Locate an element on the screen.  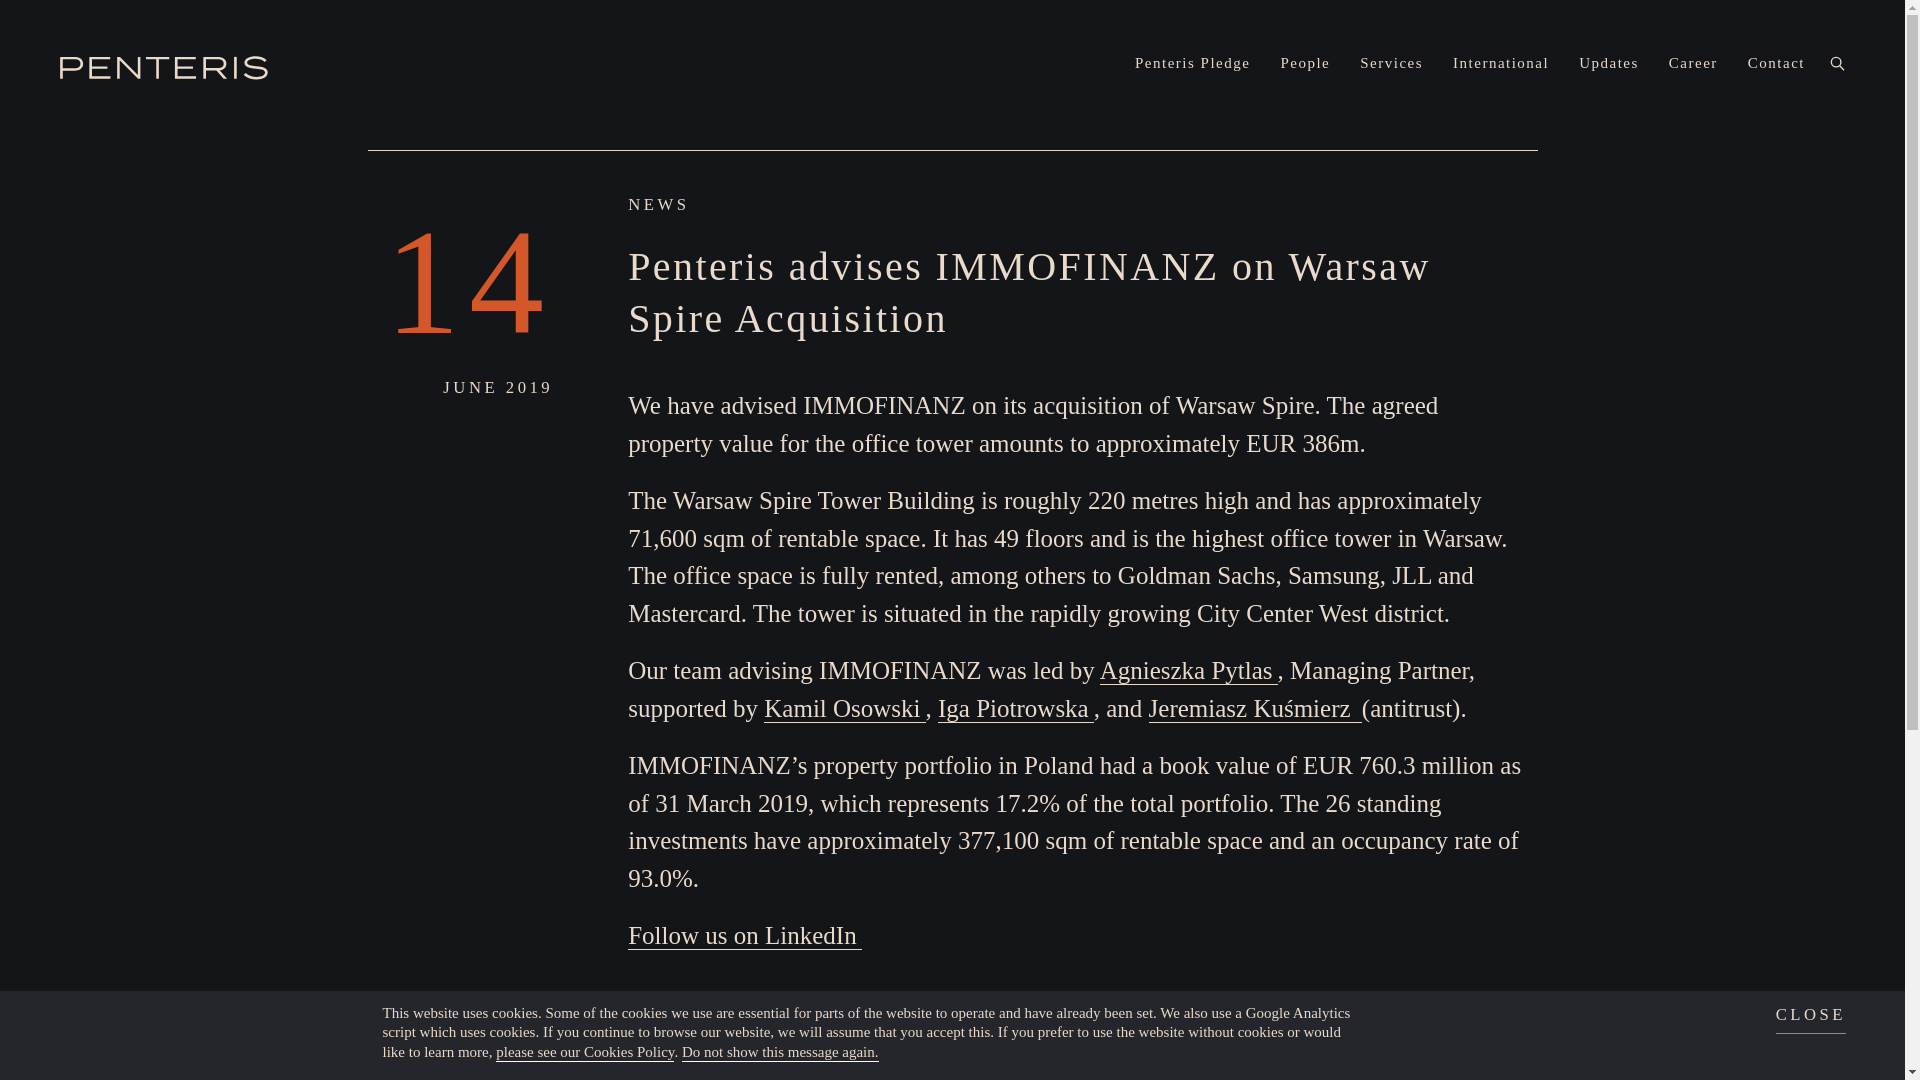
International is located at coordinates (1501, 62).